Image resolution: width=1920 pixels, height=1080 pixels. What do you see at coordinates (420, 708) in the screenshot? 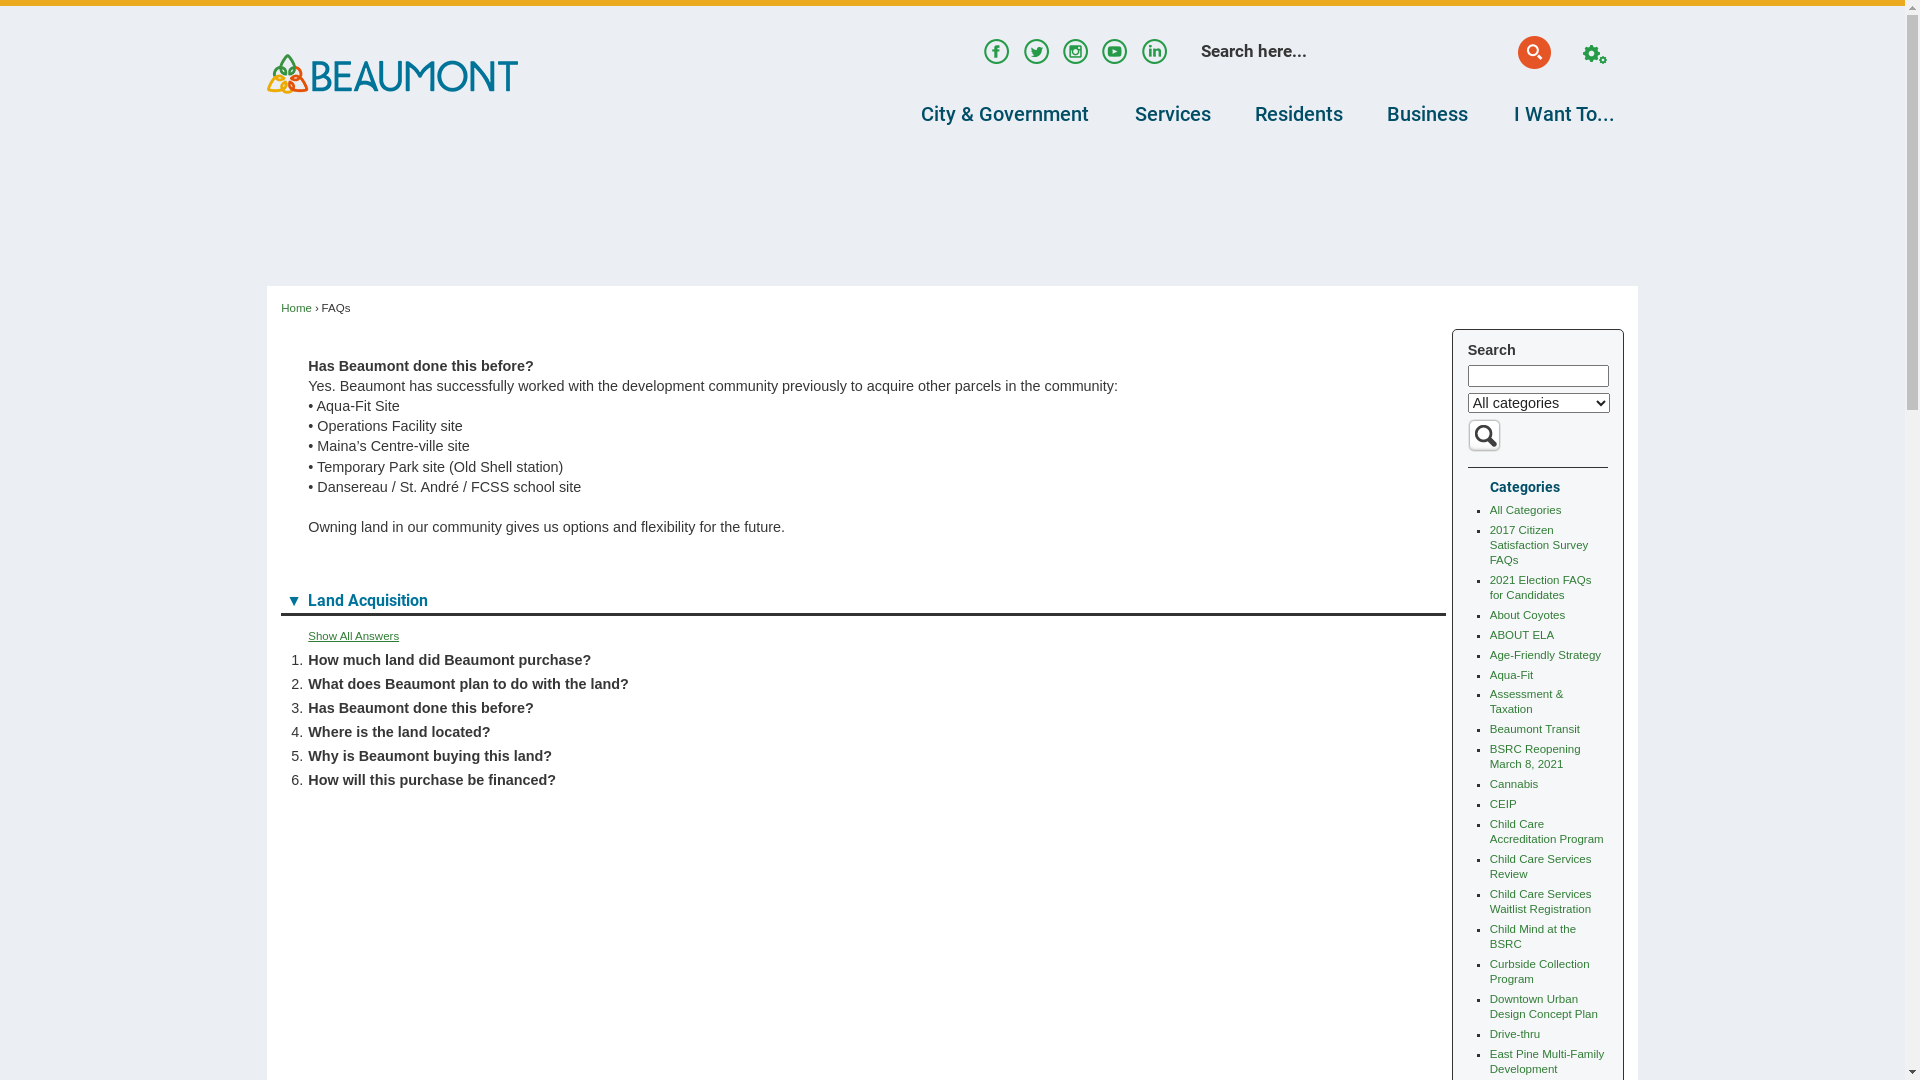
I see `Has Beaumont done this before?` at bounding box center [420, 708].